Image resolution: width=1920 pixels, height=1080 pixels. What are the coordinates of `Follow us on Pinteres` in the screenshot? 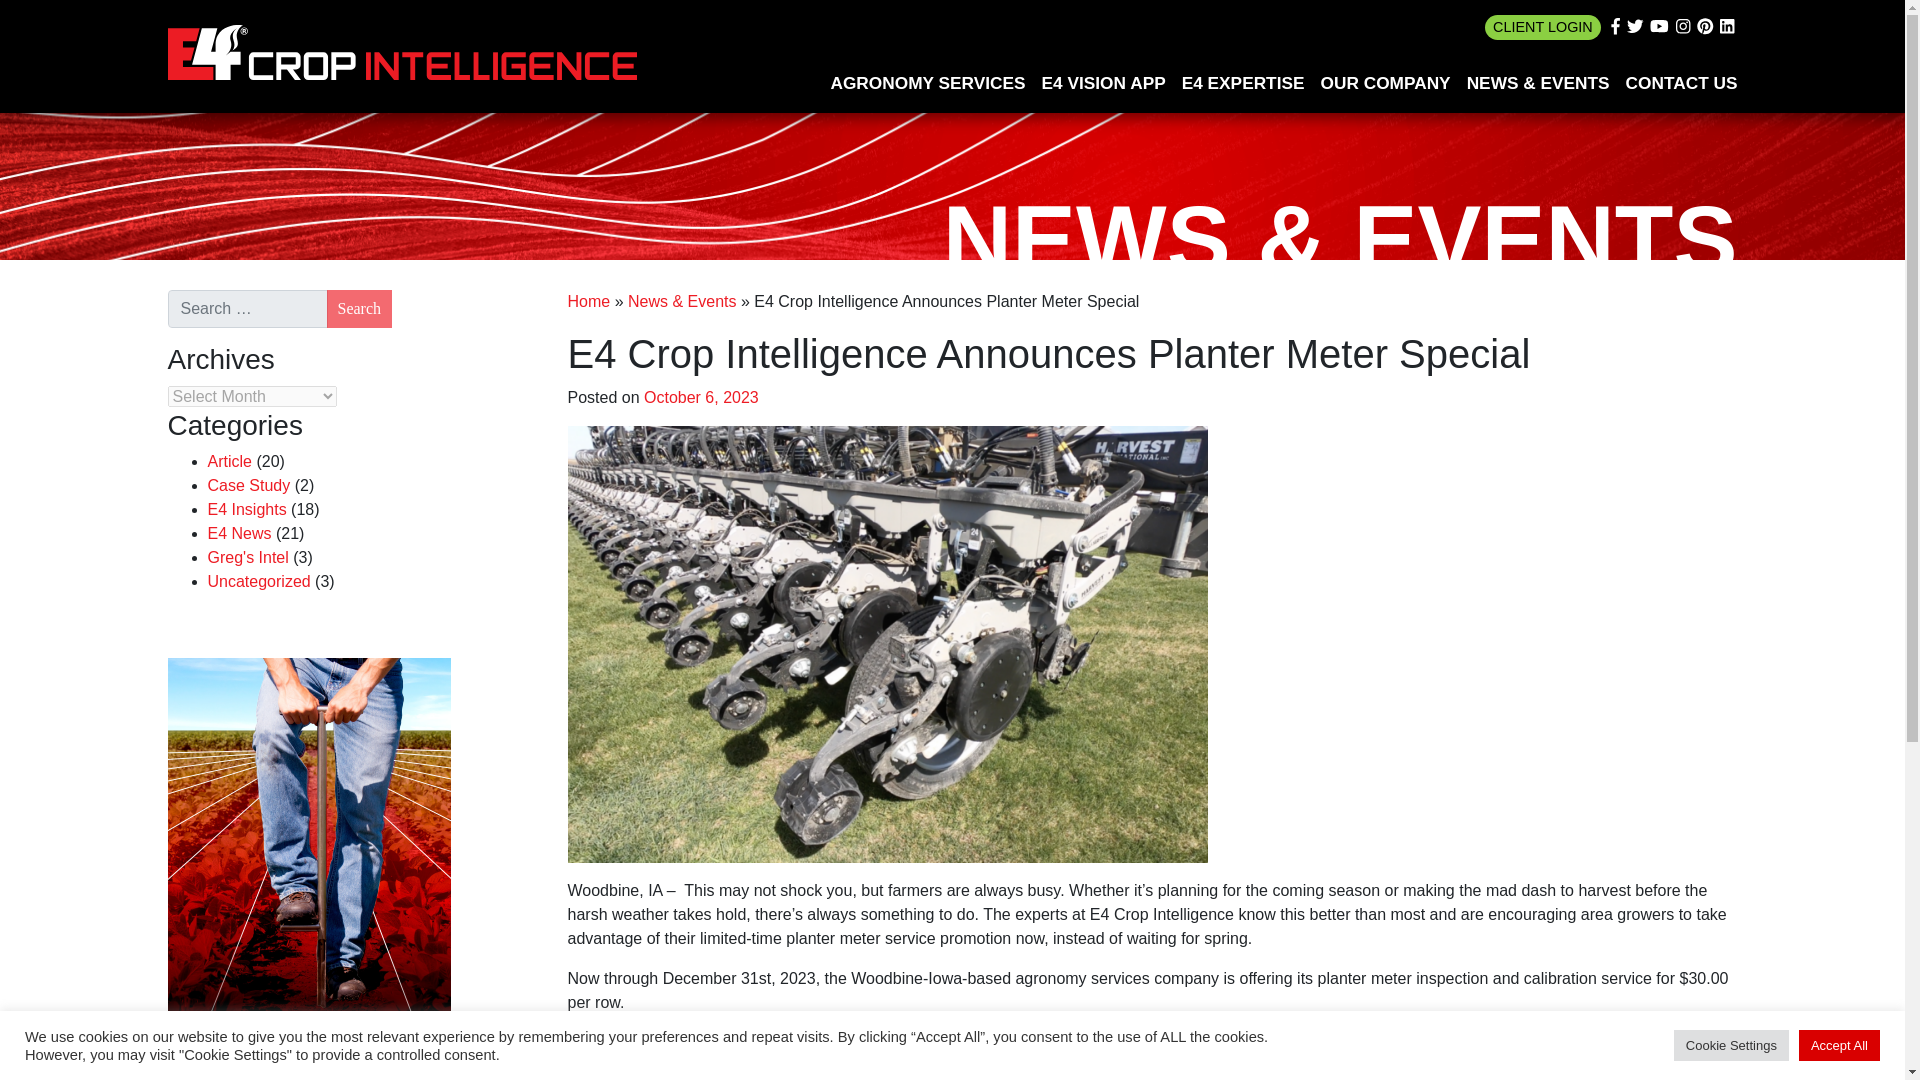 It's located at (1704, 26).